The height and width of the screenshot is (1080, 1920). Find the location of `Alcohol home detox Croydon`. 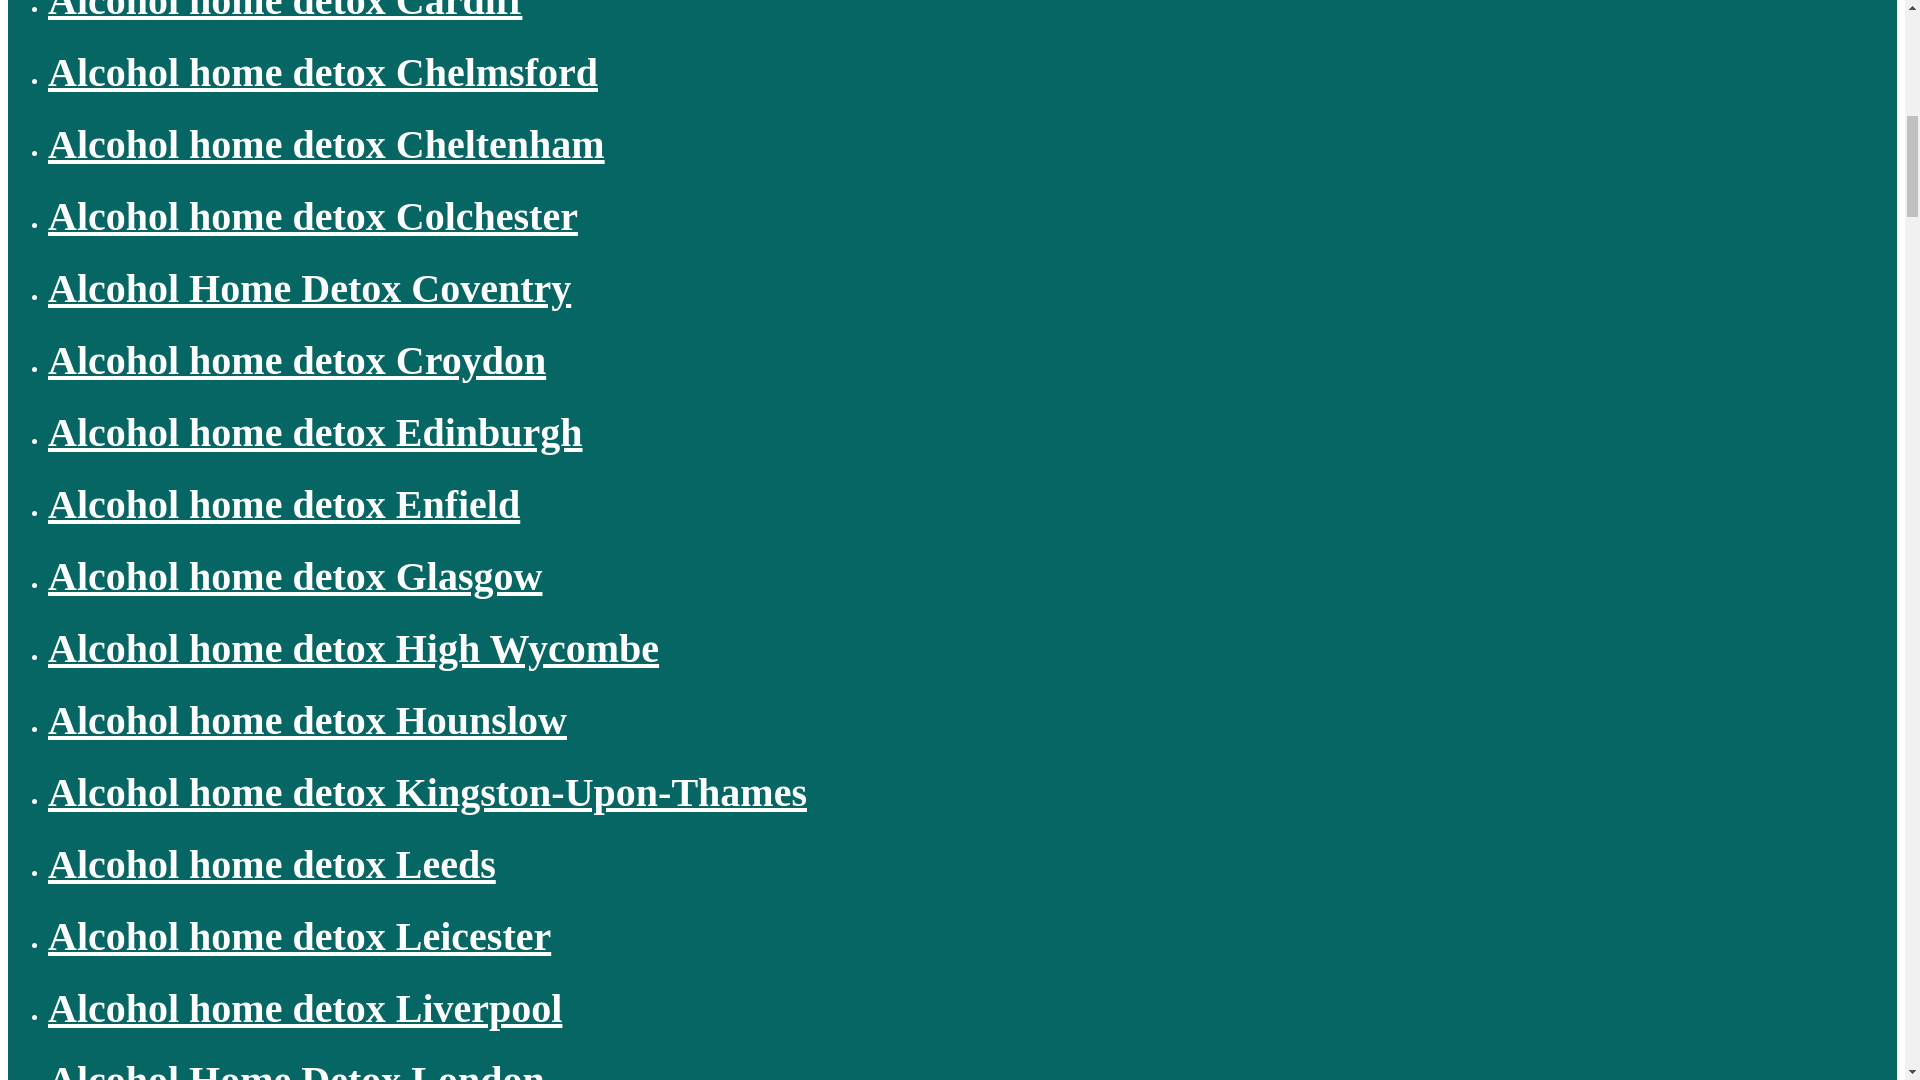

Alcohol home detox Croydon is located at coordinates (296, 360).